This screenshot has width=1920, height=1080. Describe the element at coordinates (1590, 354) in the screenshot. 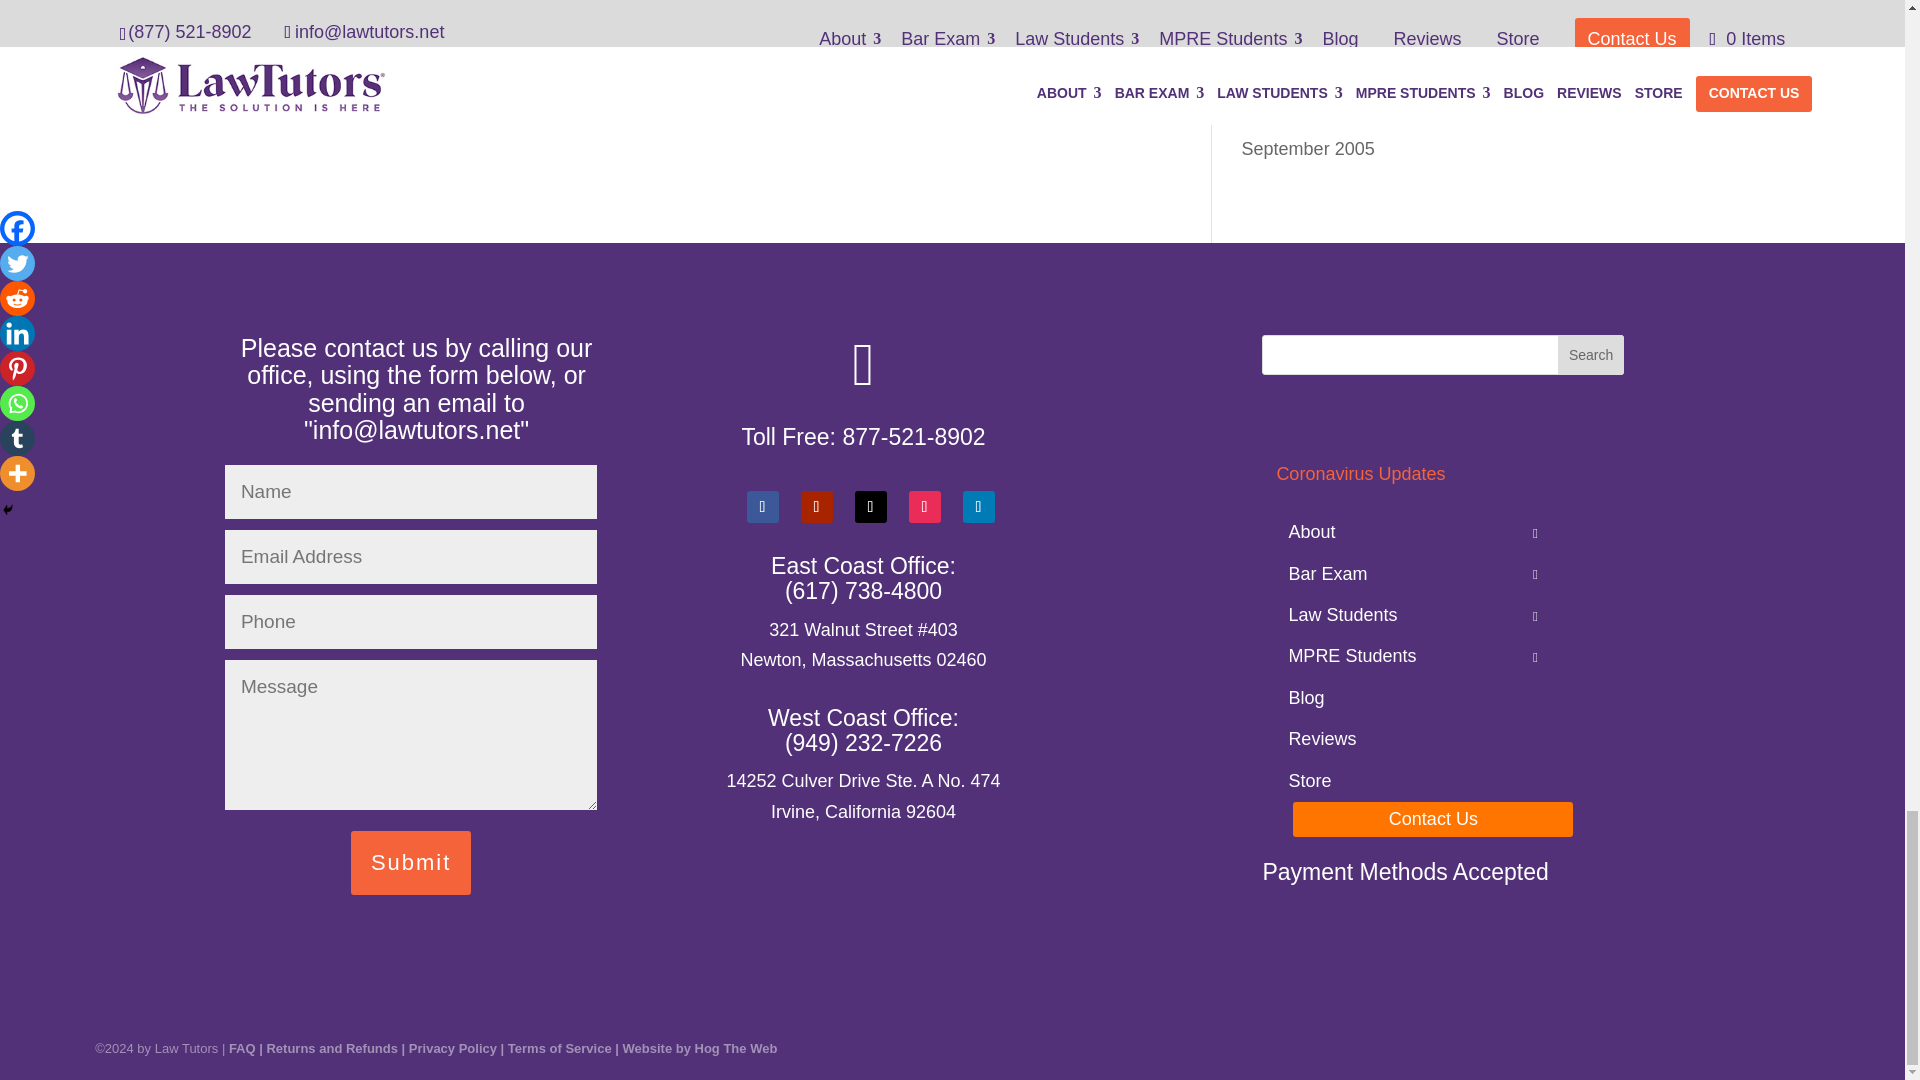

I see `Search` at that location.